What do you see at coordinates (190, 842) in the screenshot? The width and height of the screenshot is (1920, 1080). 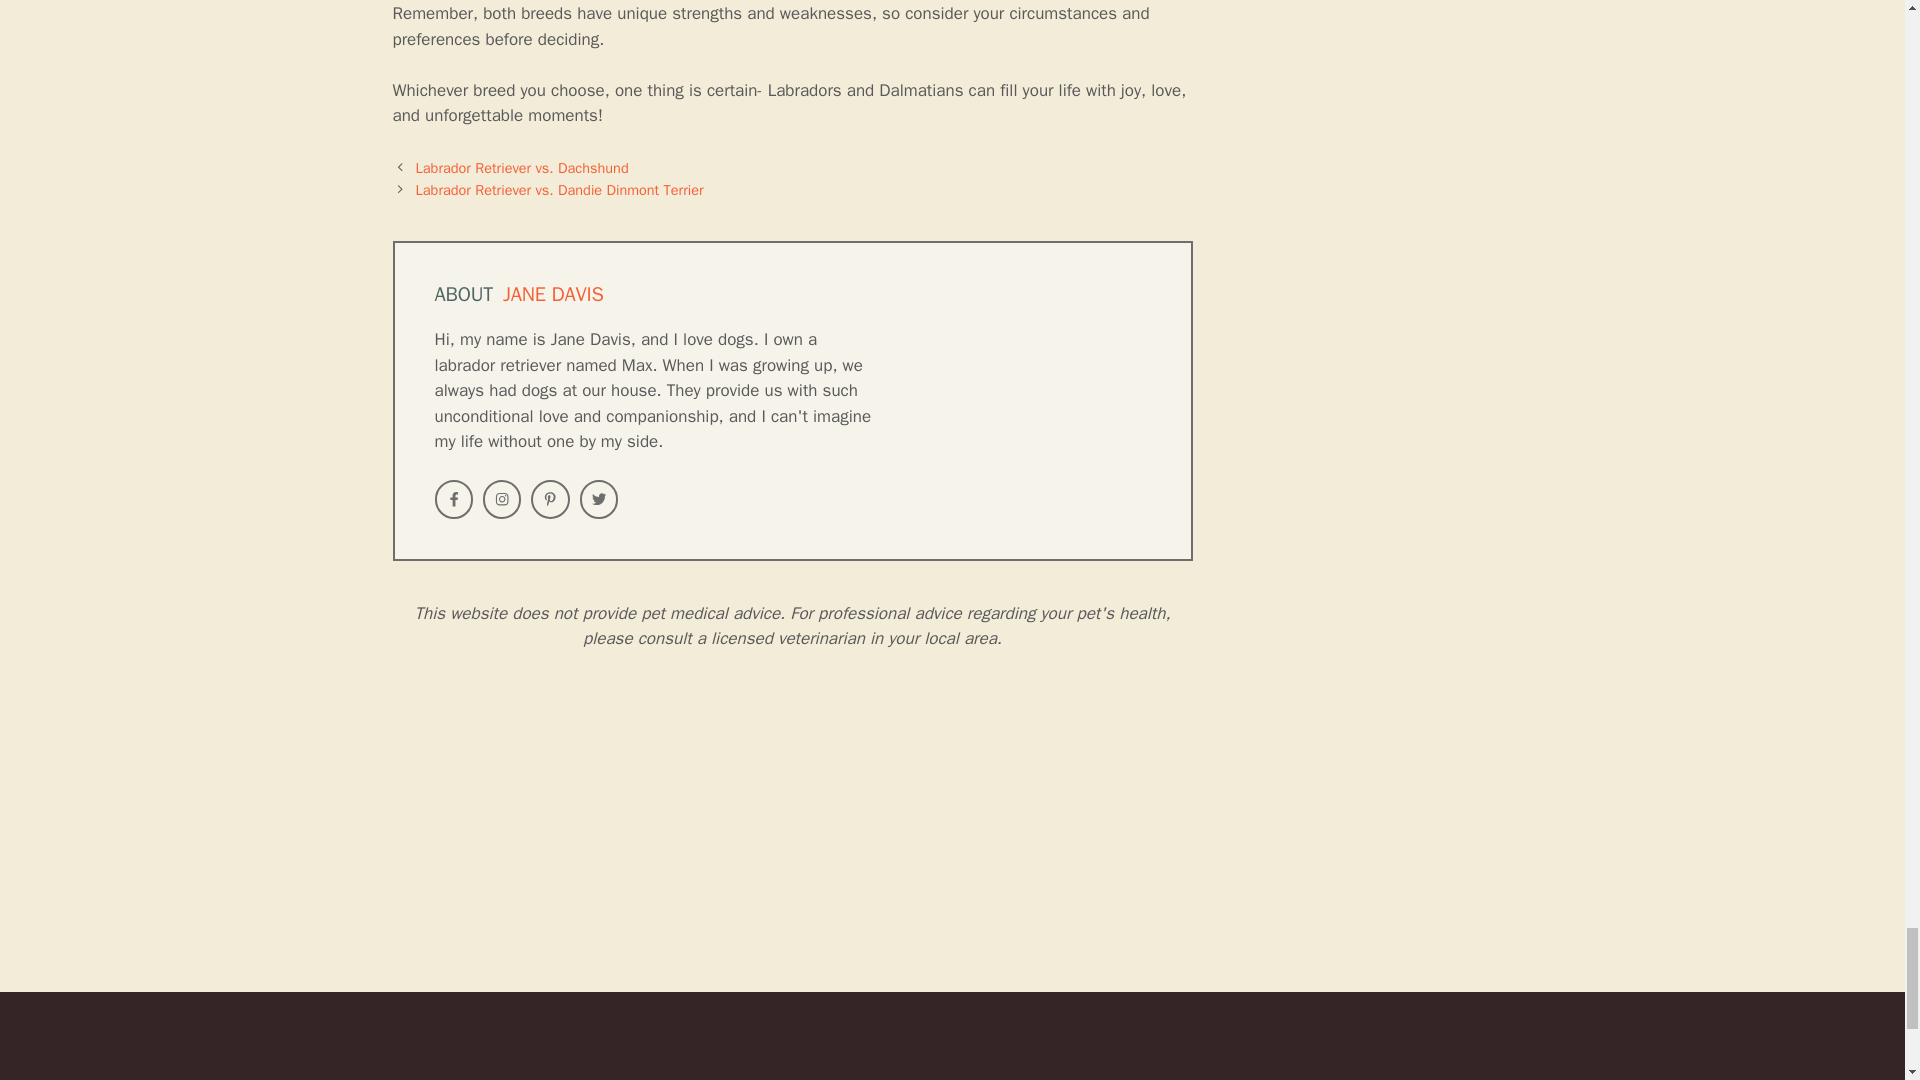 I see `Baby and labrador retriever outside` at bounding box center [190, 842].